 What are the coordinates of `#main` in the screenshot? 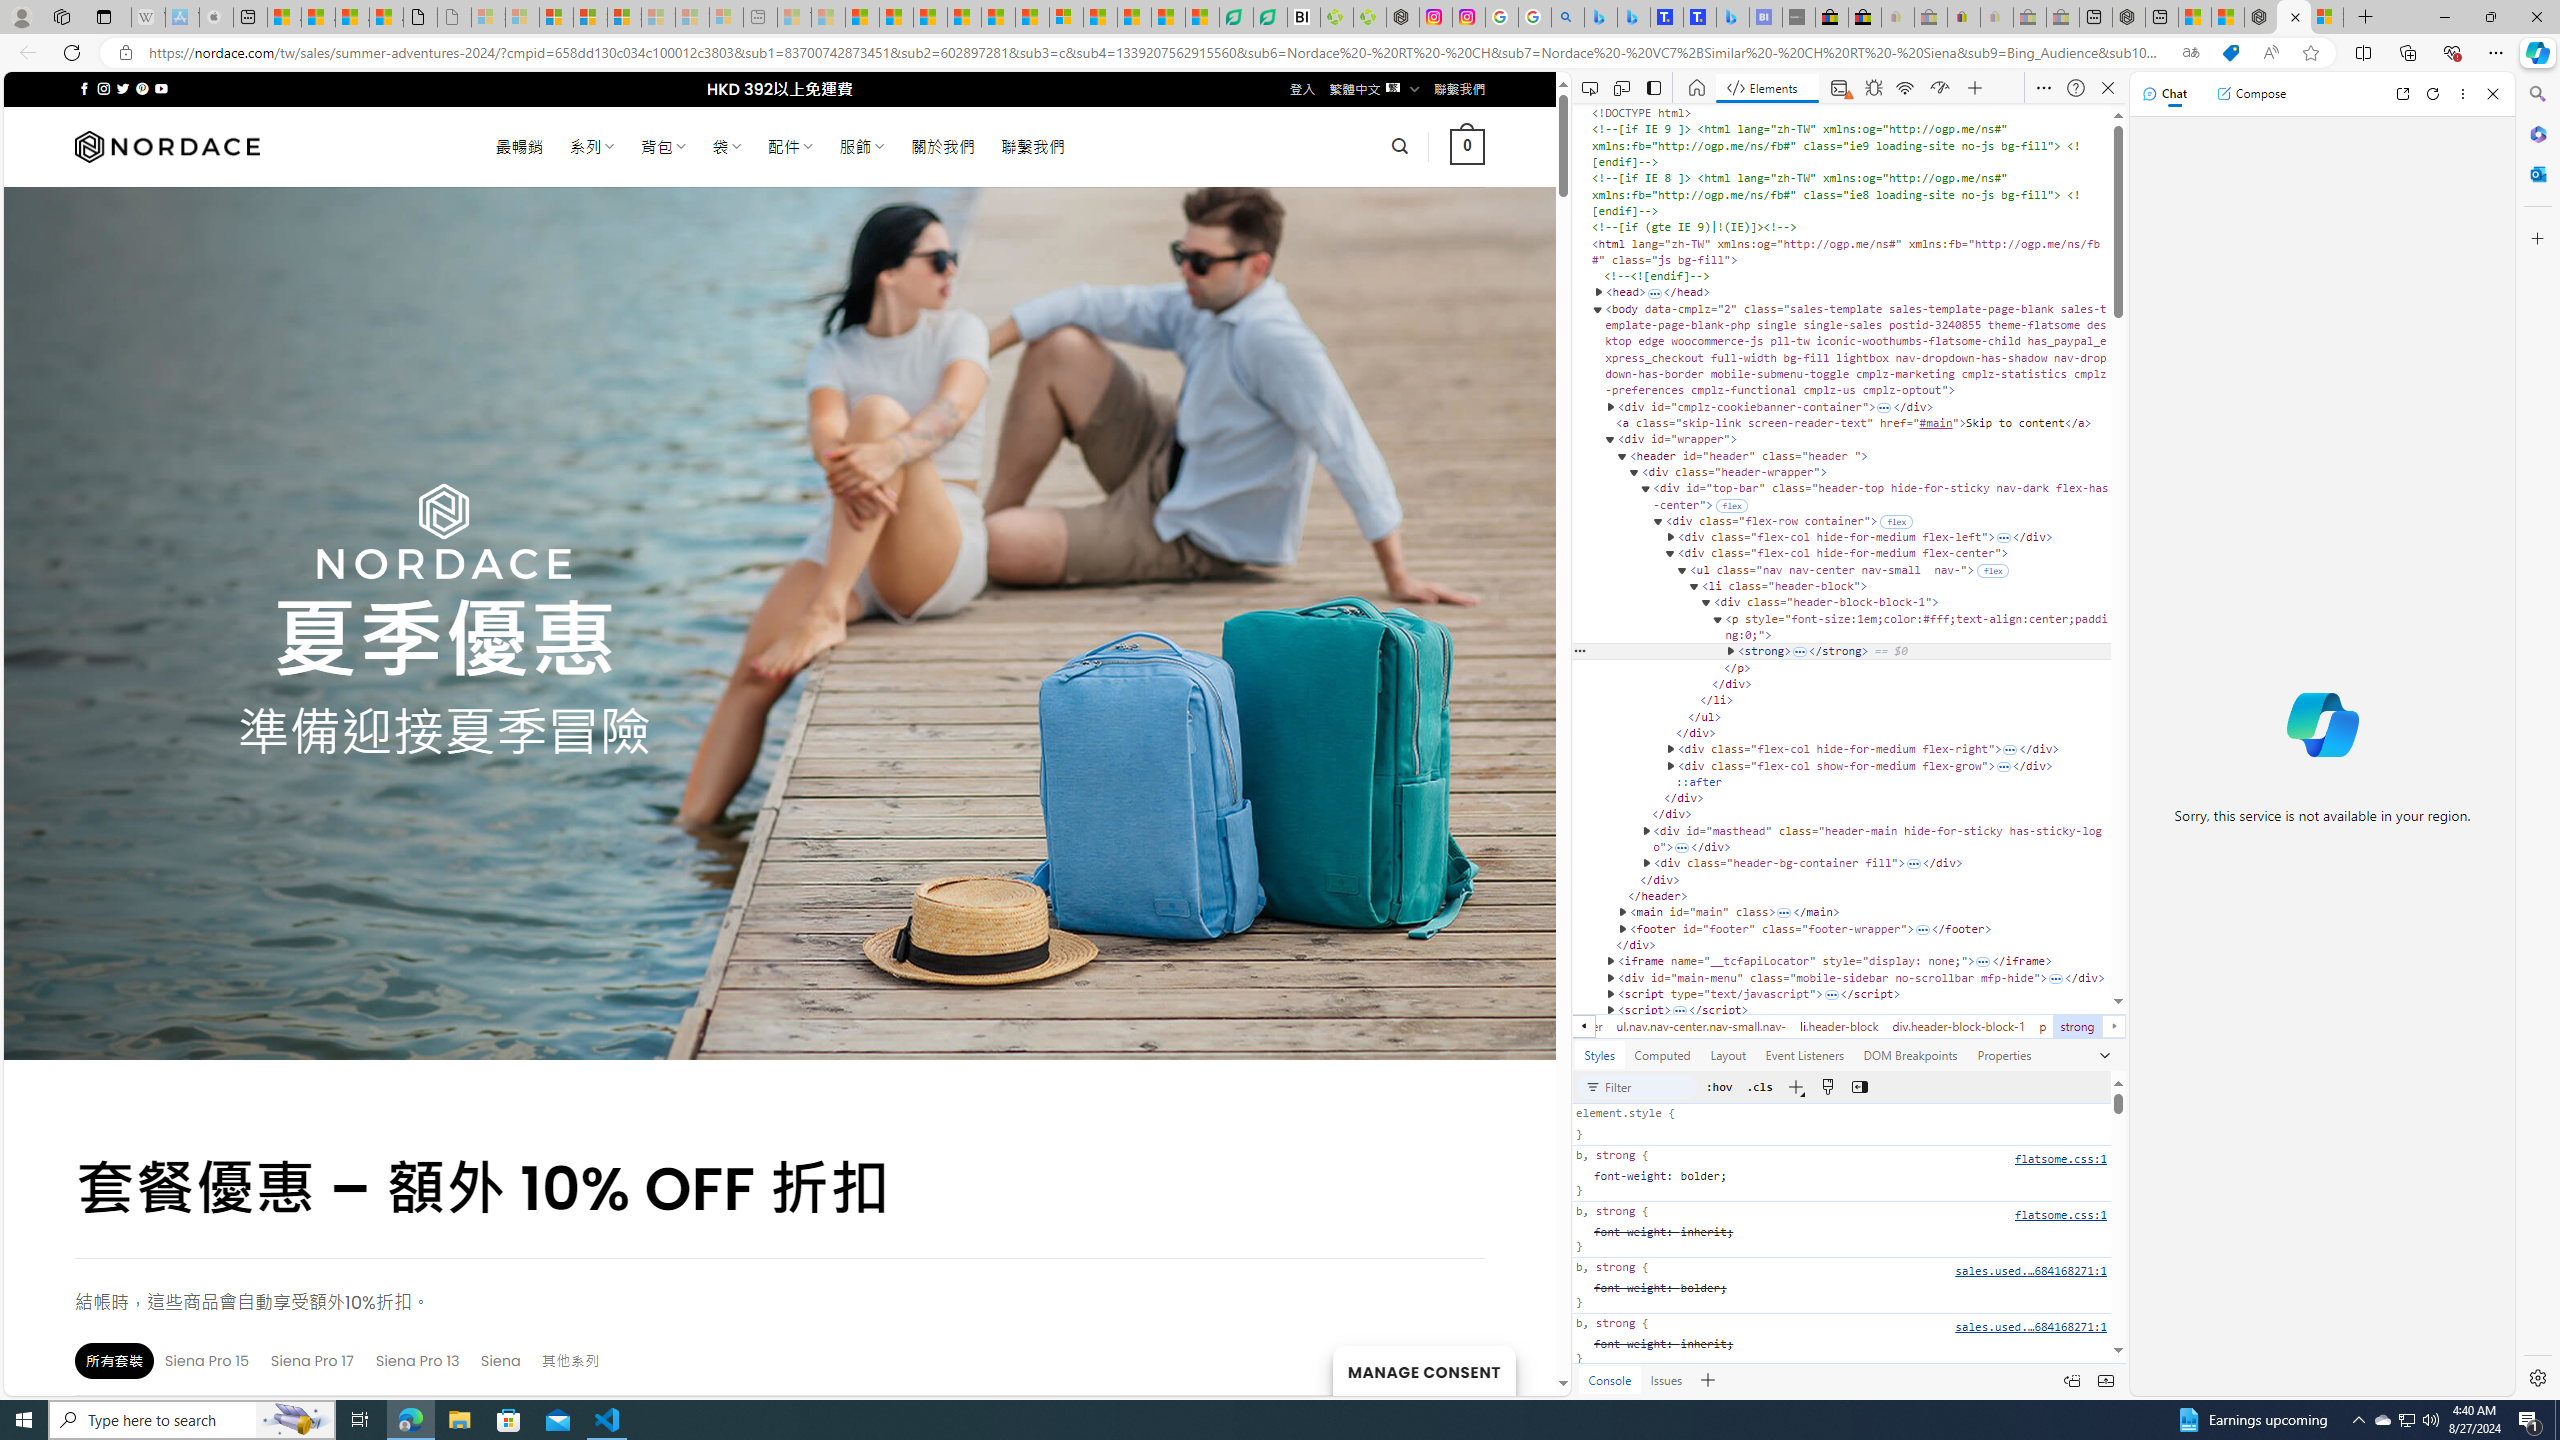 It's located at (1936, 422).